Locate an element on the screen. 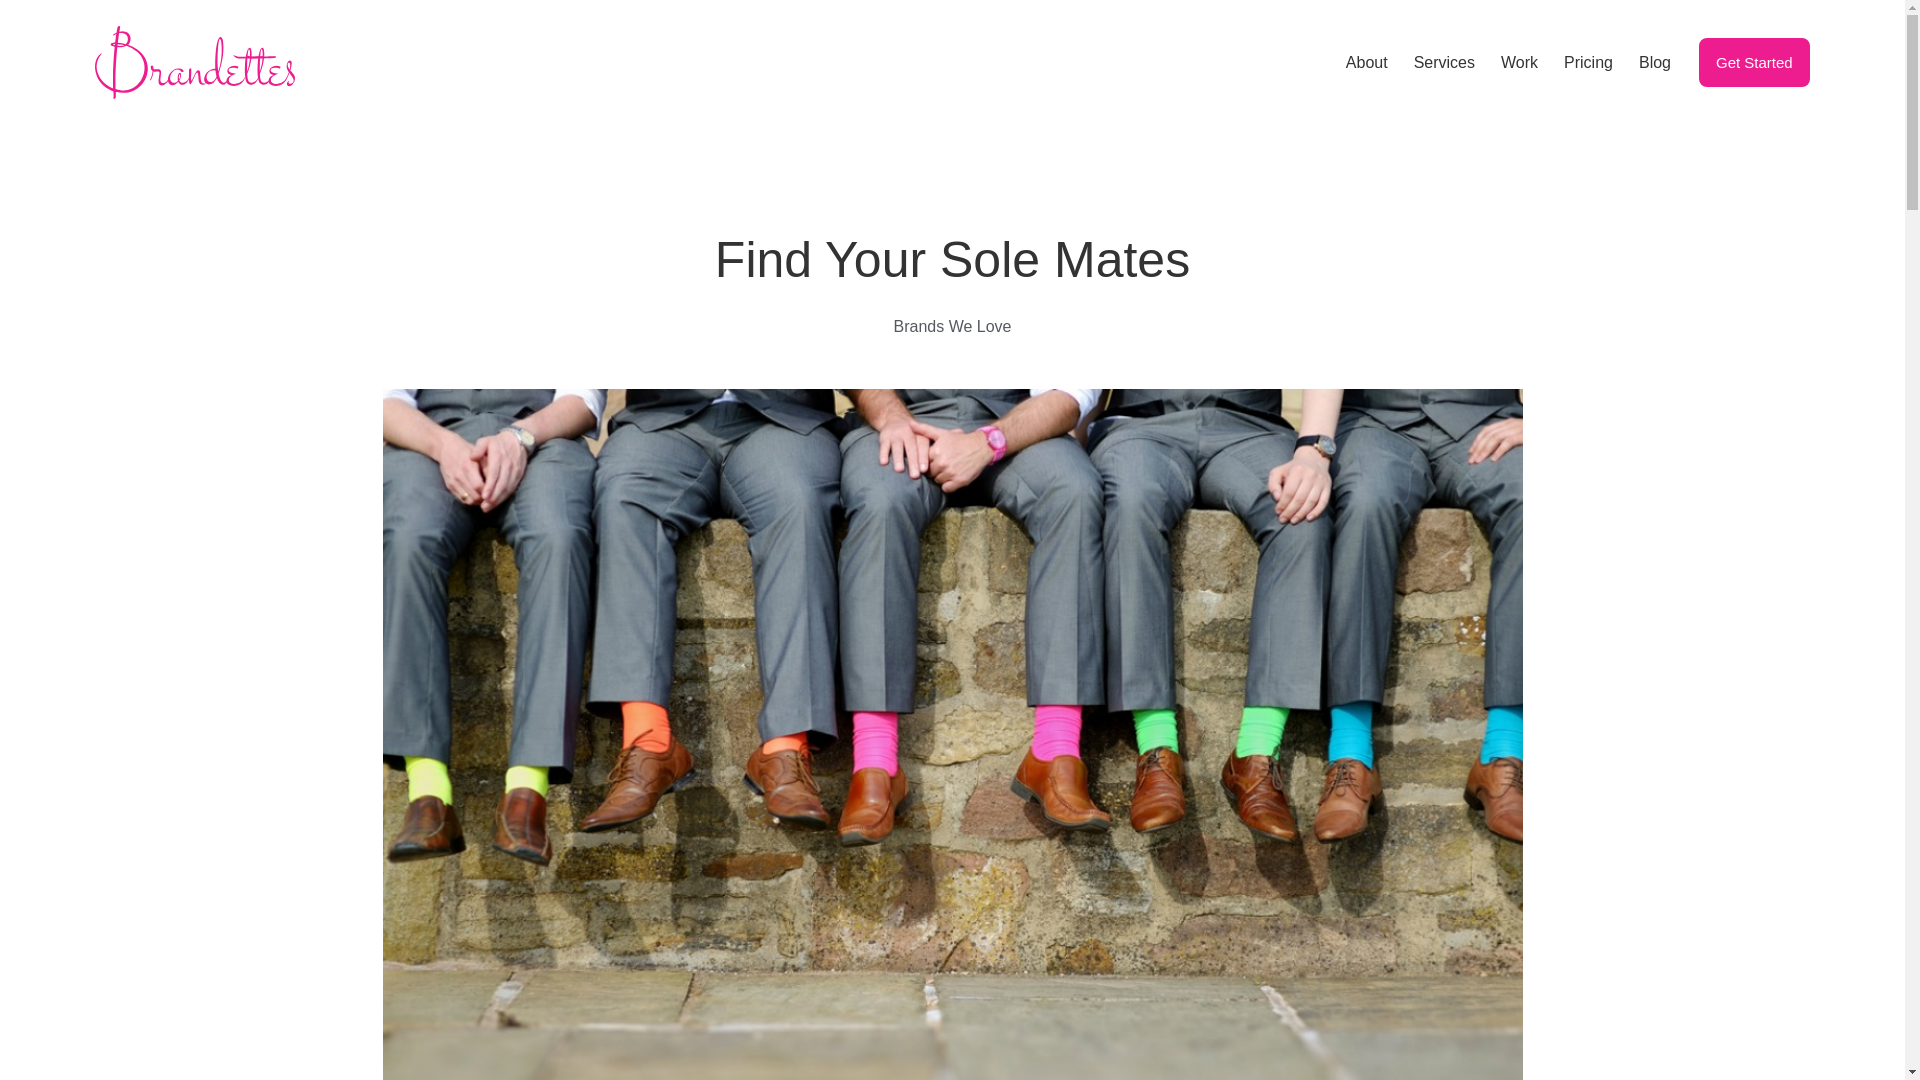 This screenshot has height=1080, width=1920. Get Started is located at coordinates (1754, 62).